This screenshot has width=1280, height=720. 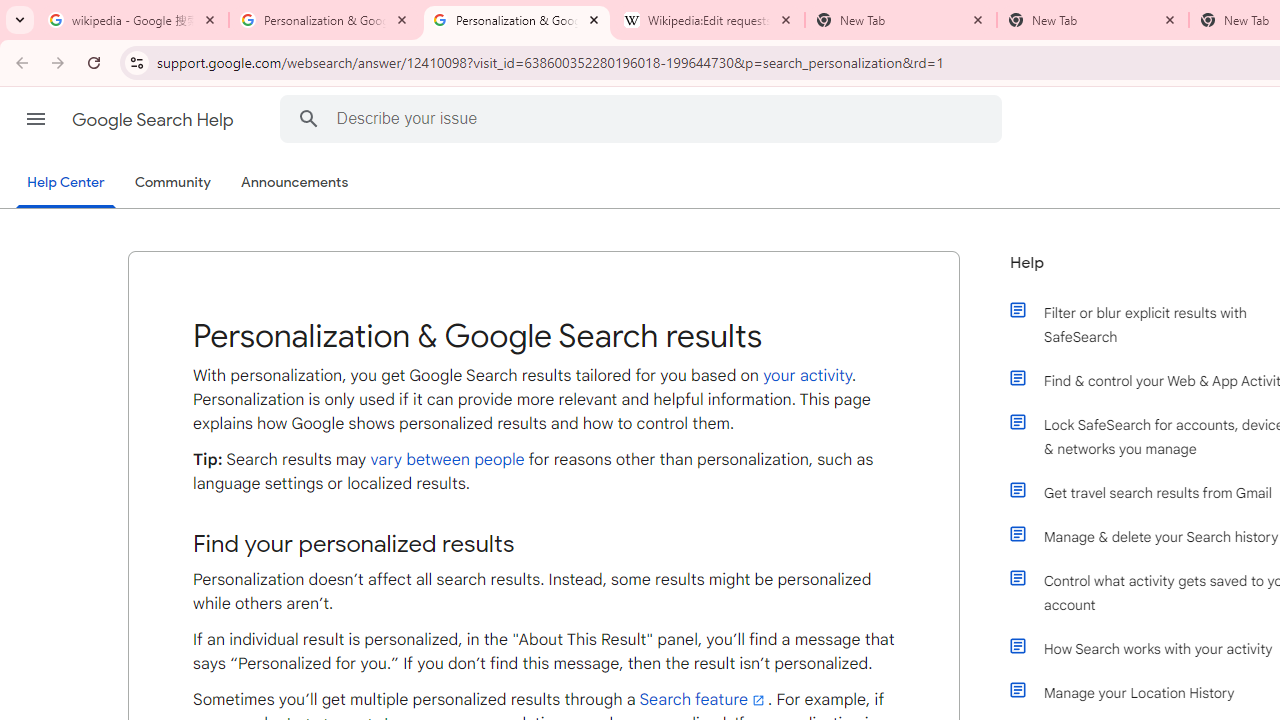 What do you see at coordinates (807, 375) in the screenshot?
I see `your activity` at bounding box center [807, 375].